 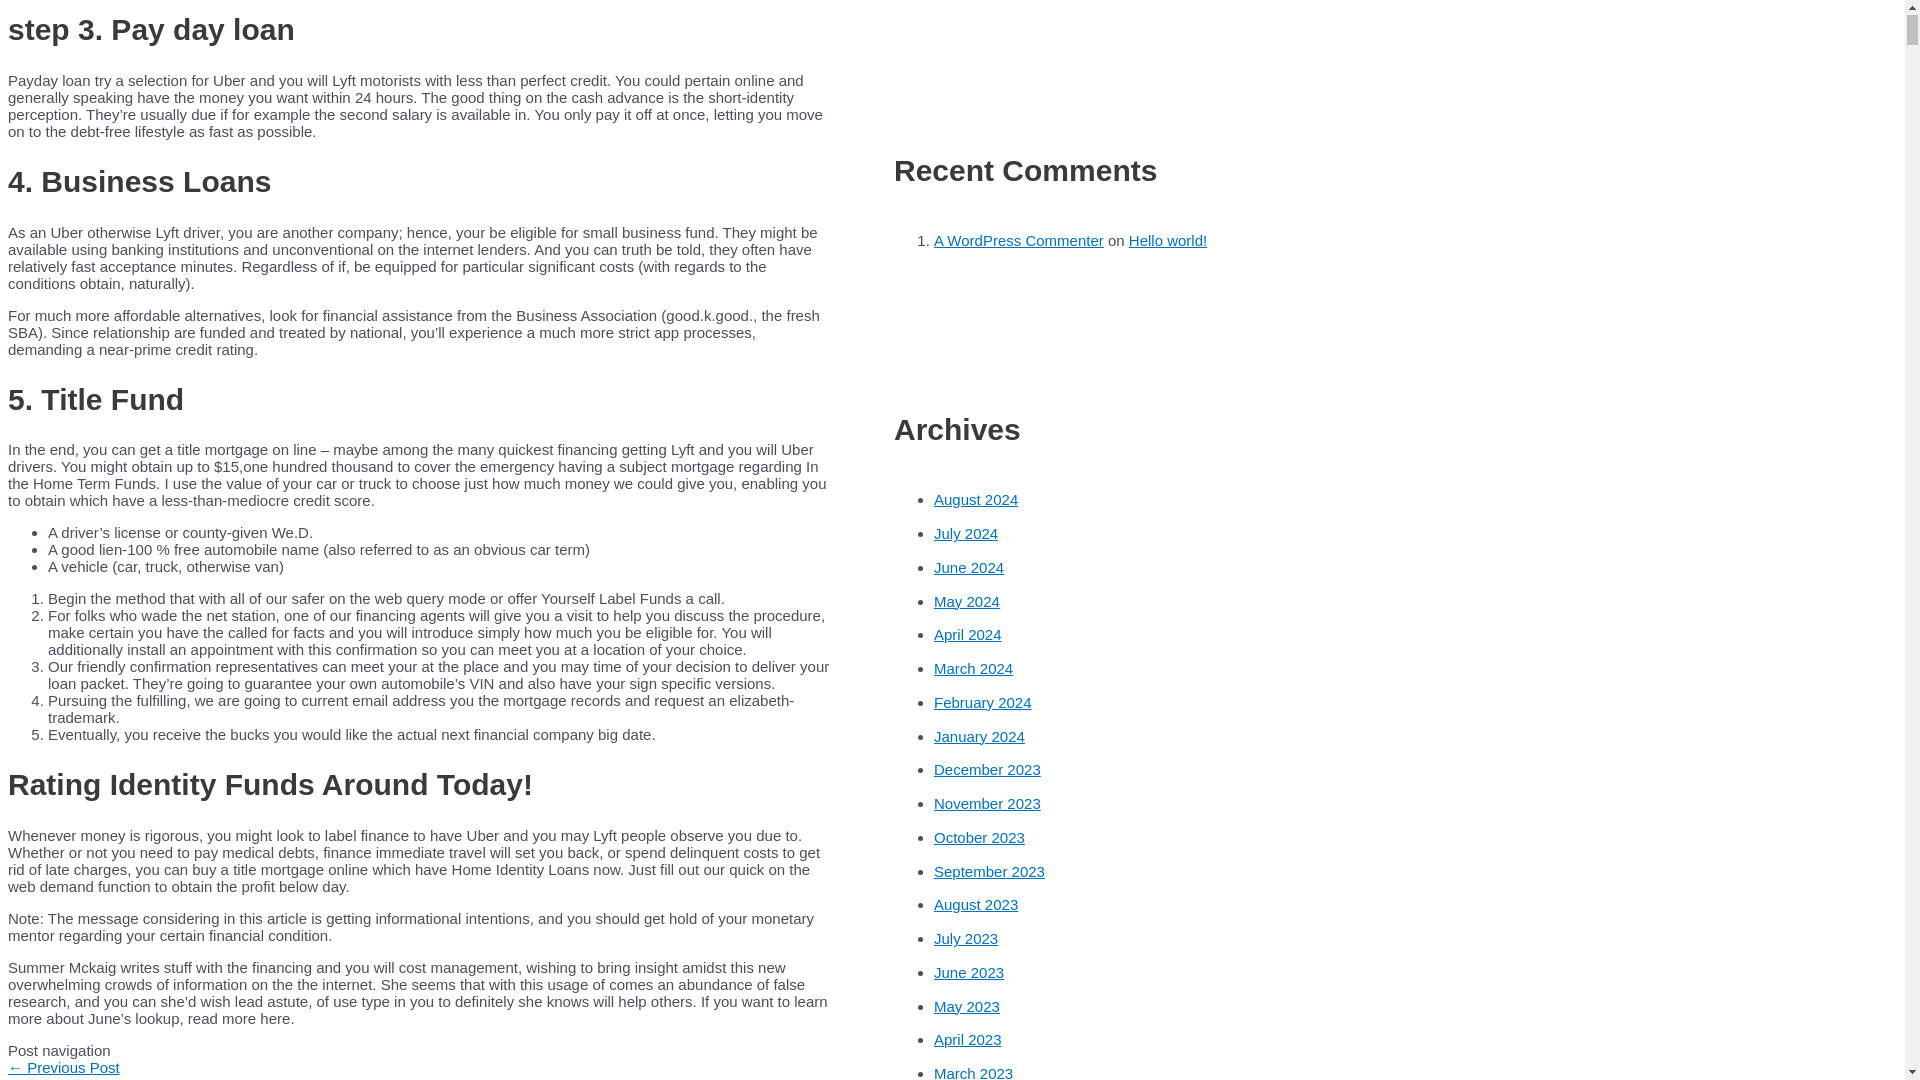 I want to click on December 2023, so click(x=986, y=769).